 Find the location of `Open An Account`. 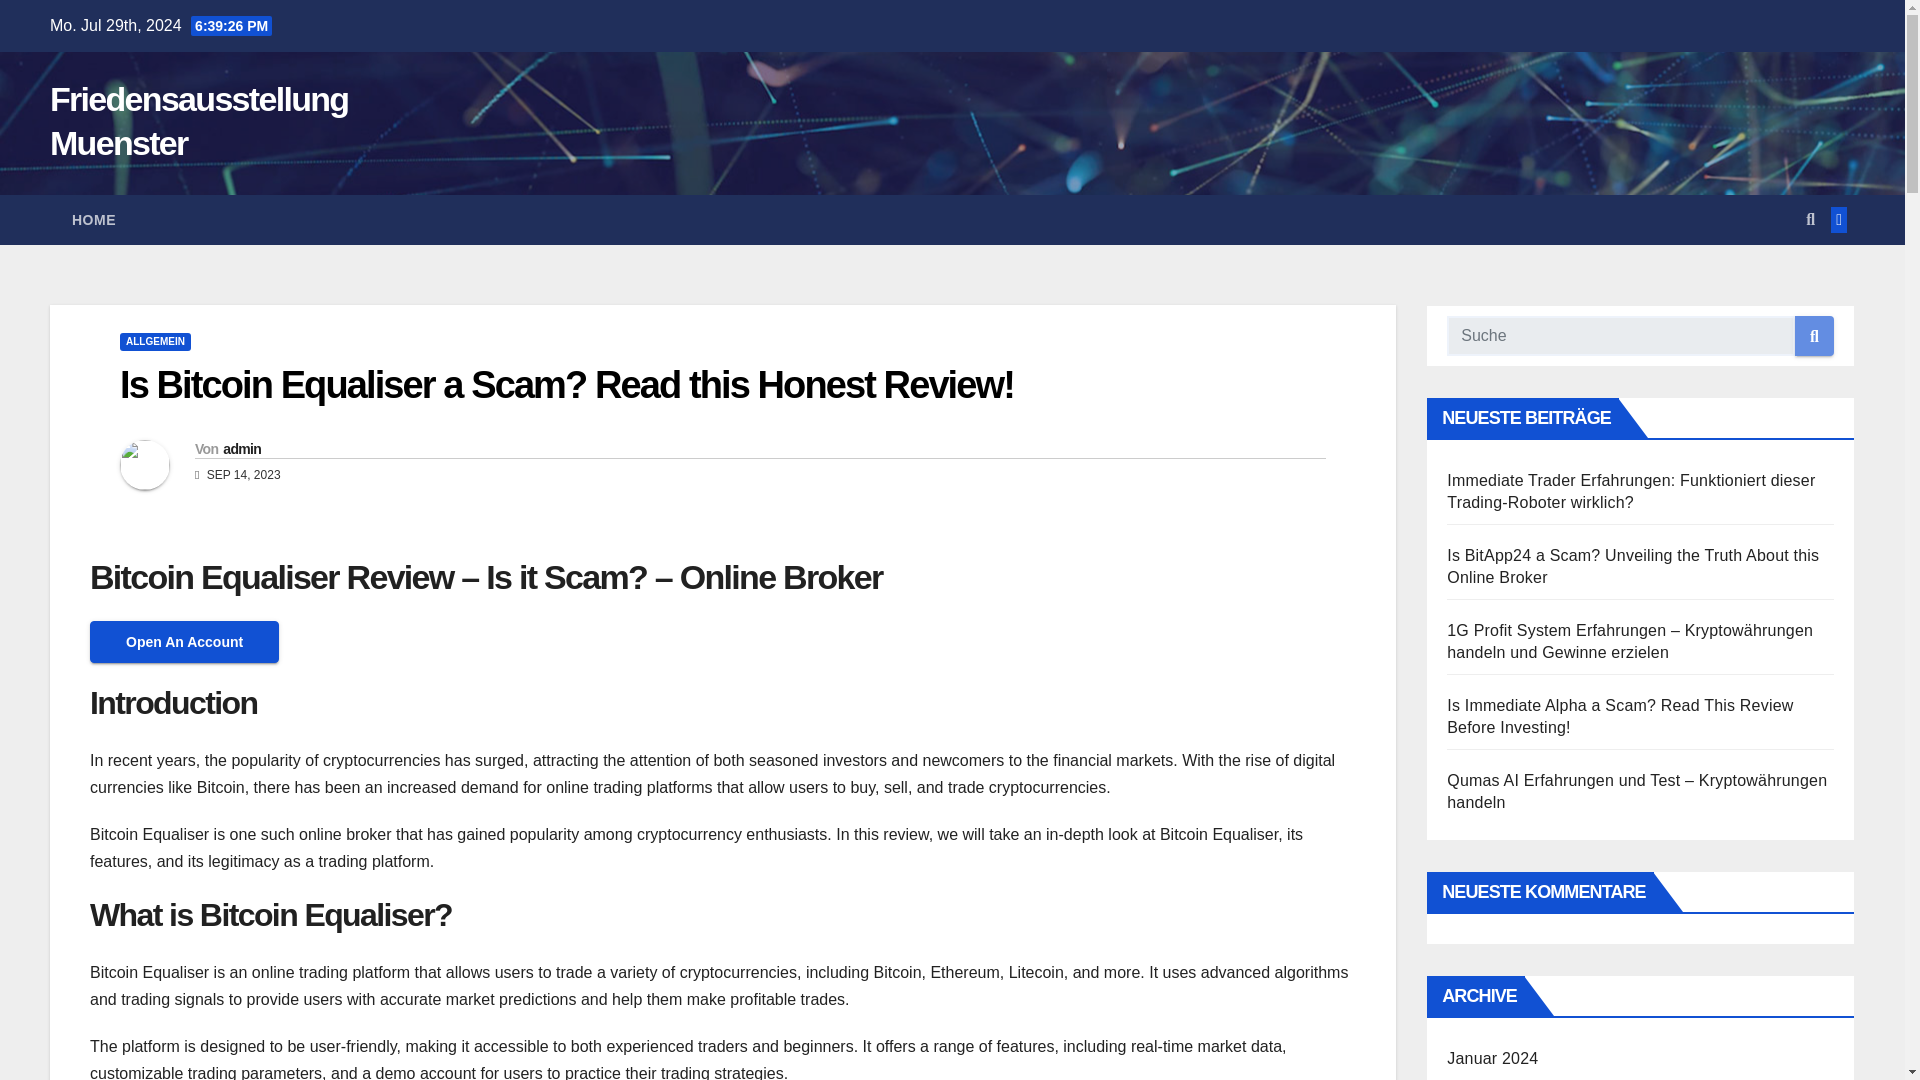

Open An Account is located at coordinates (184, 641).